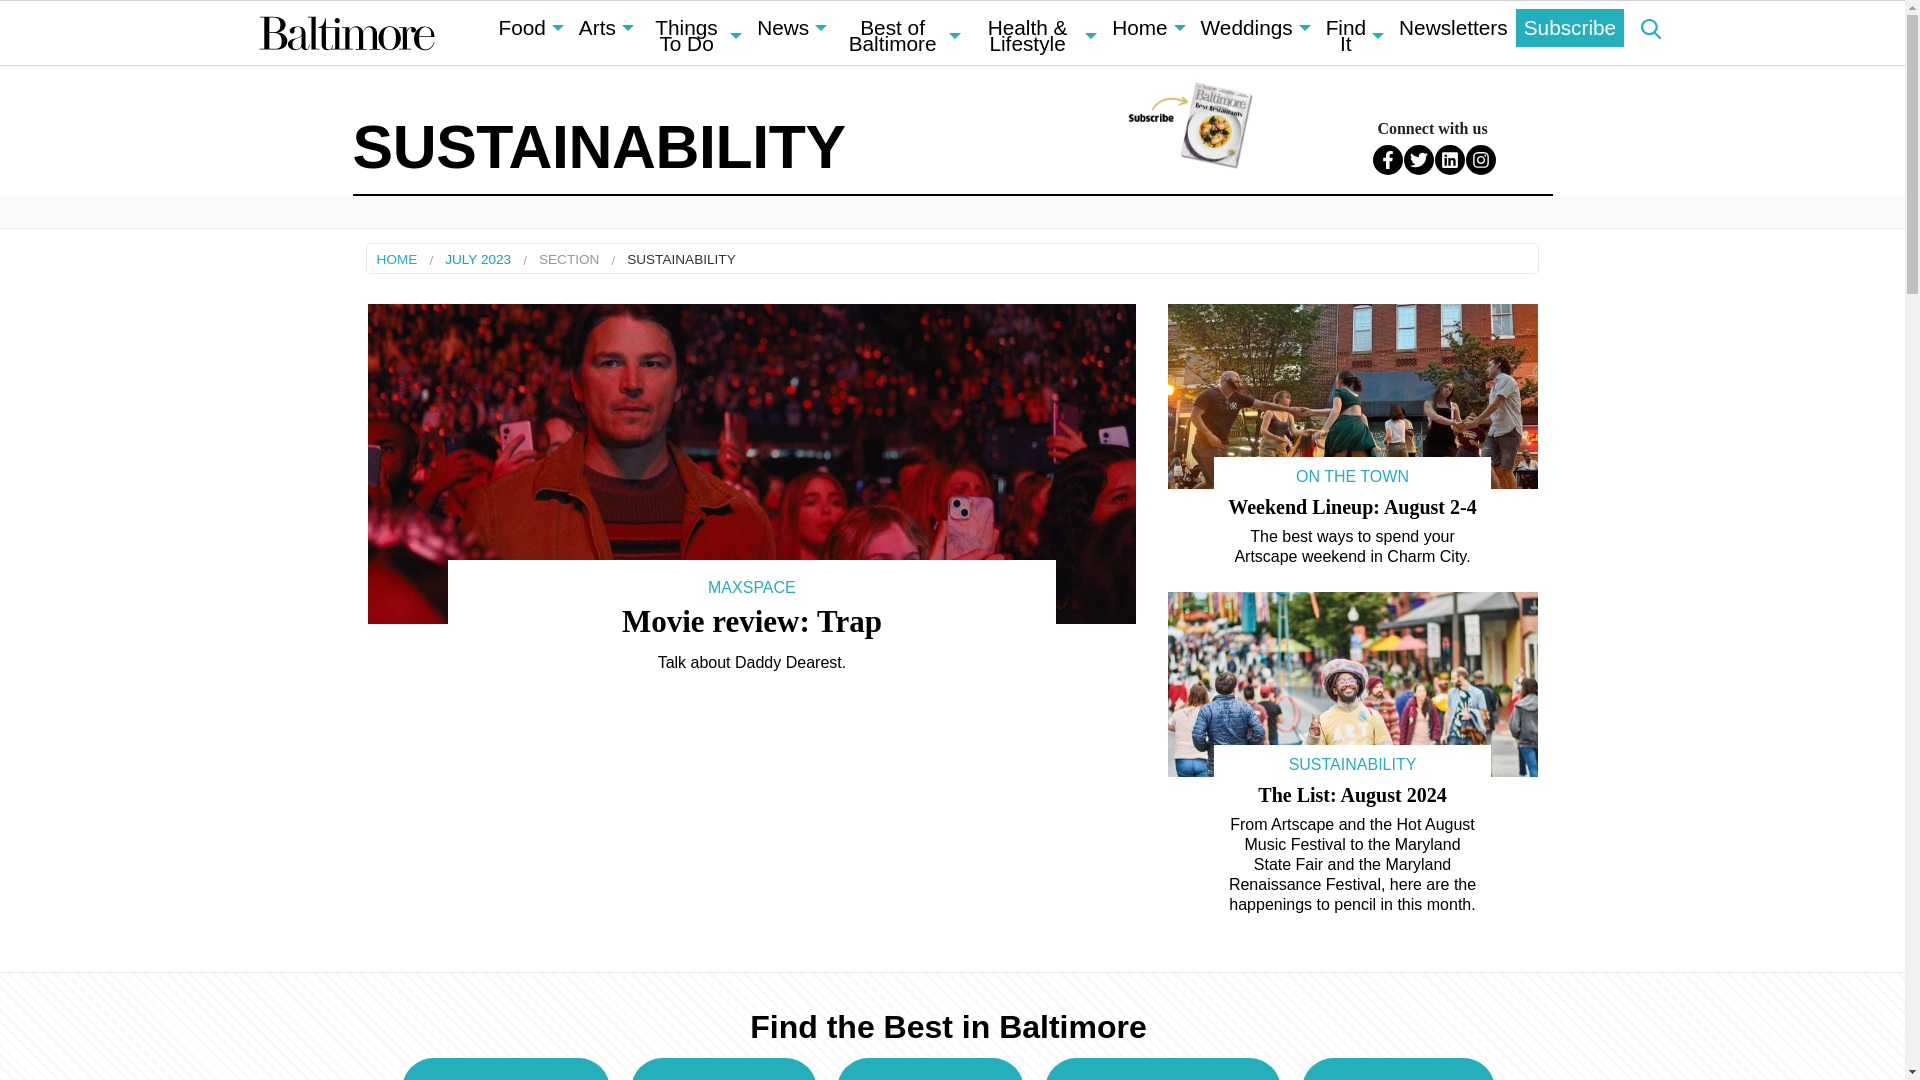 This screenshot has height=1080, width=1920. What do you see at coordinates (1352, 394) in the screenshot?
I see `Weekend Lineup: August 2-4` at bounding box center [1352, 394].